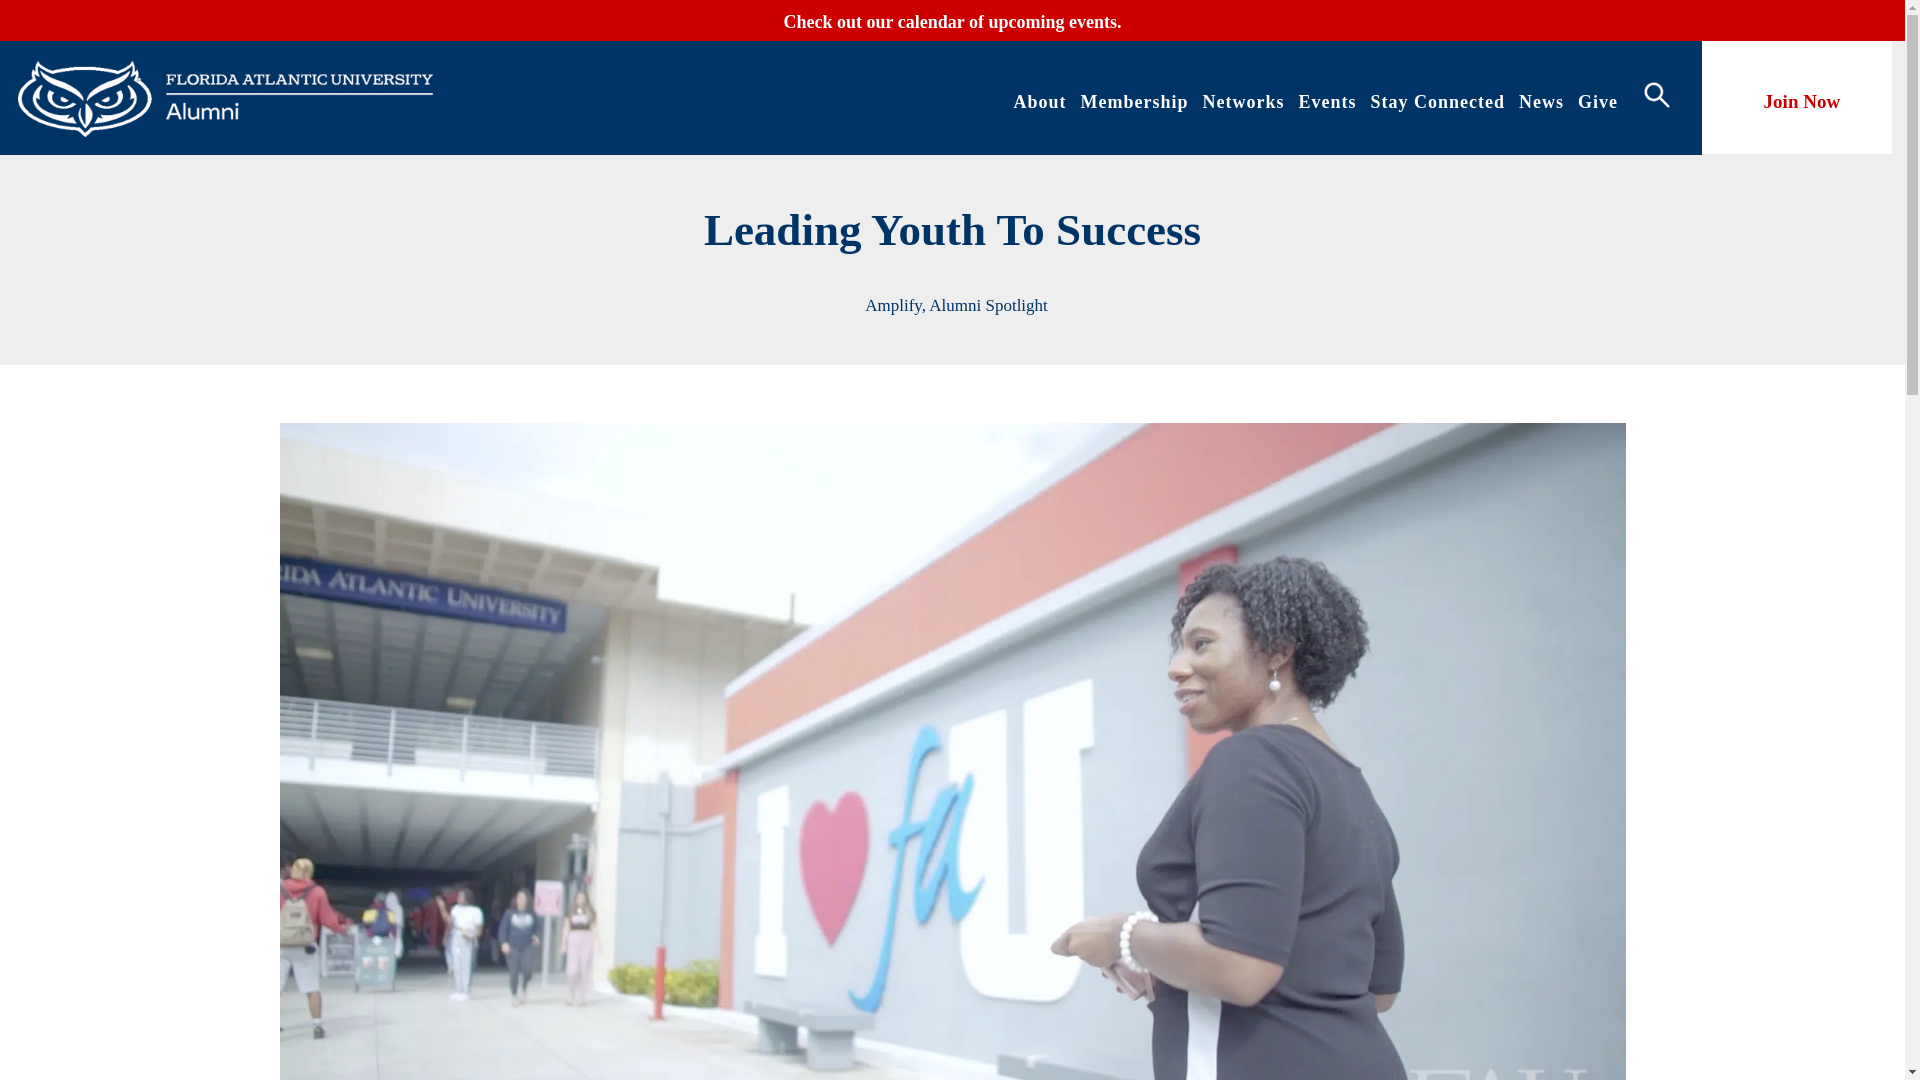 The width and height of the screenshot is (1920, 1080). I want to click on Stay Connected, so click(1438, 102).